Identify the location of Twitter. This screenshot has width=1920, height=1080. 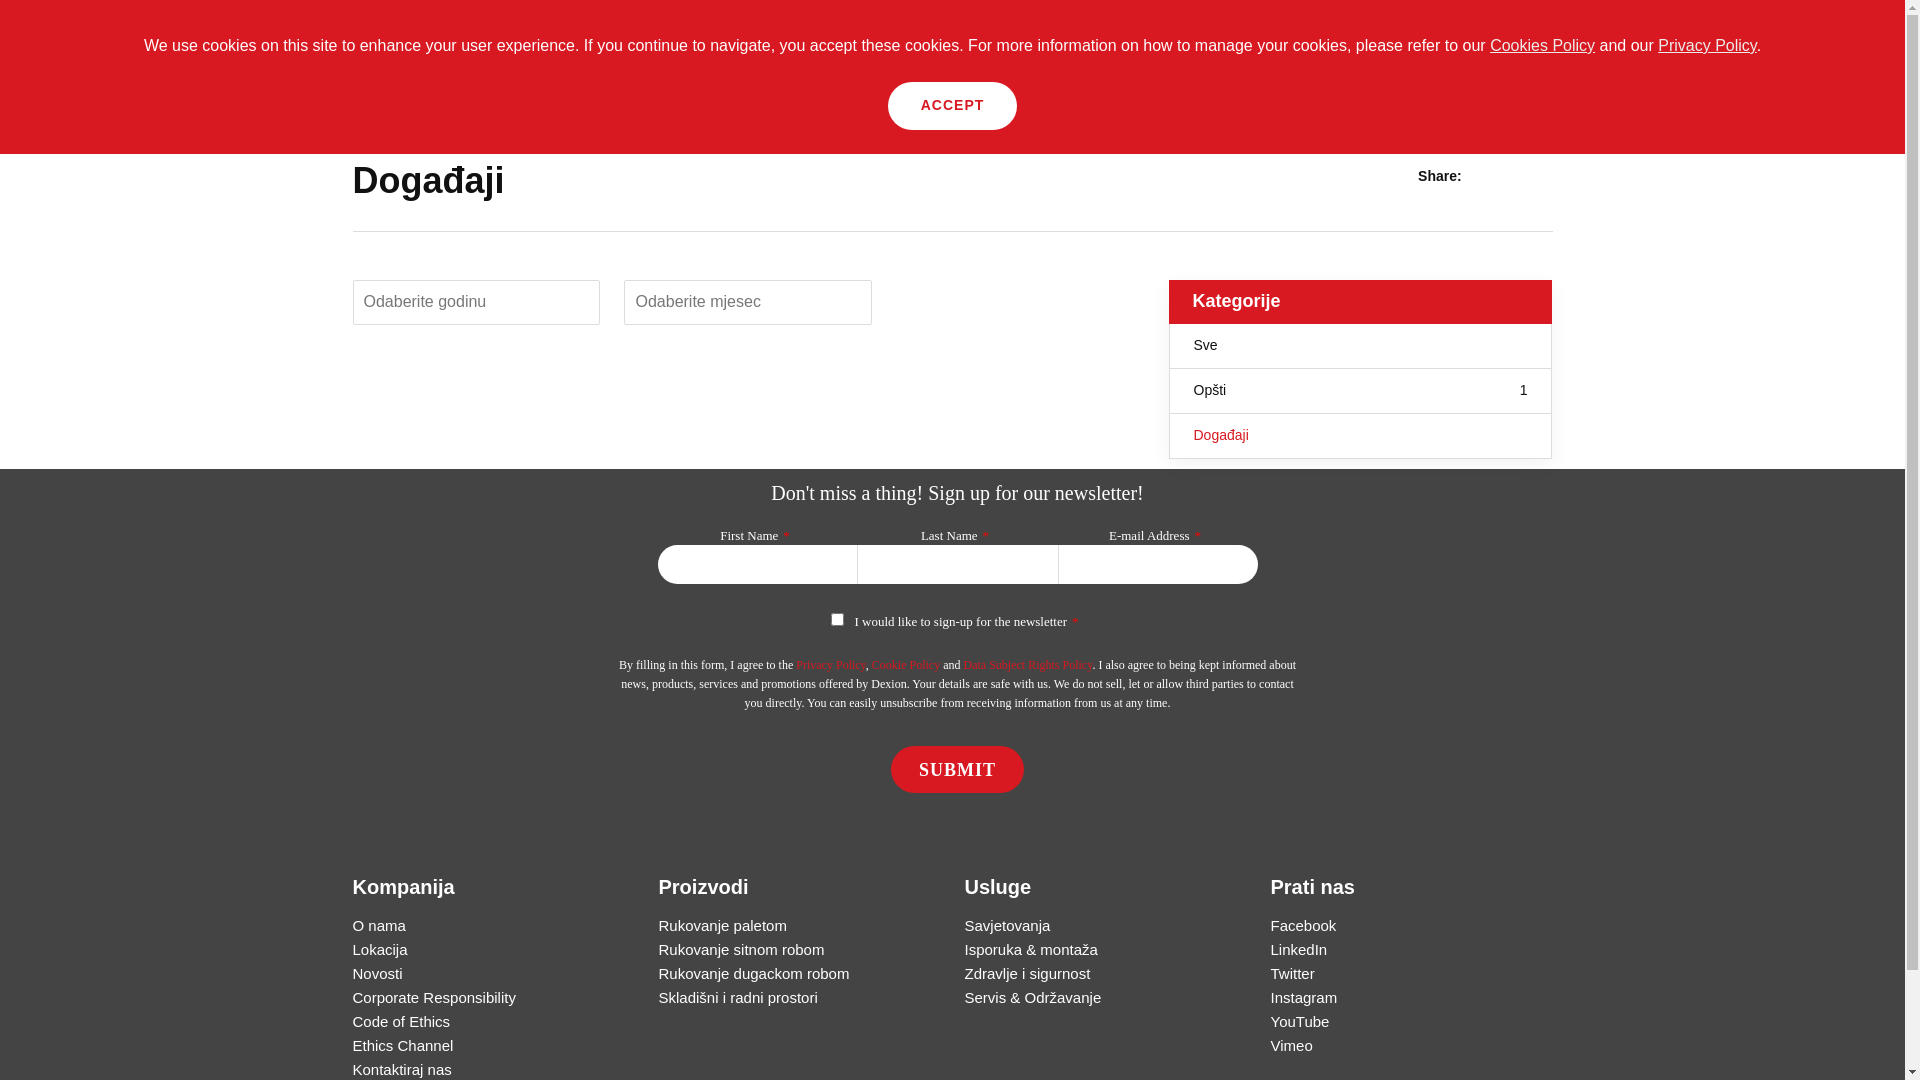
(1292, 974).